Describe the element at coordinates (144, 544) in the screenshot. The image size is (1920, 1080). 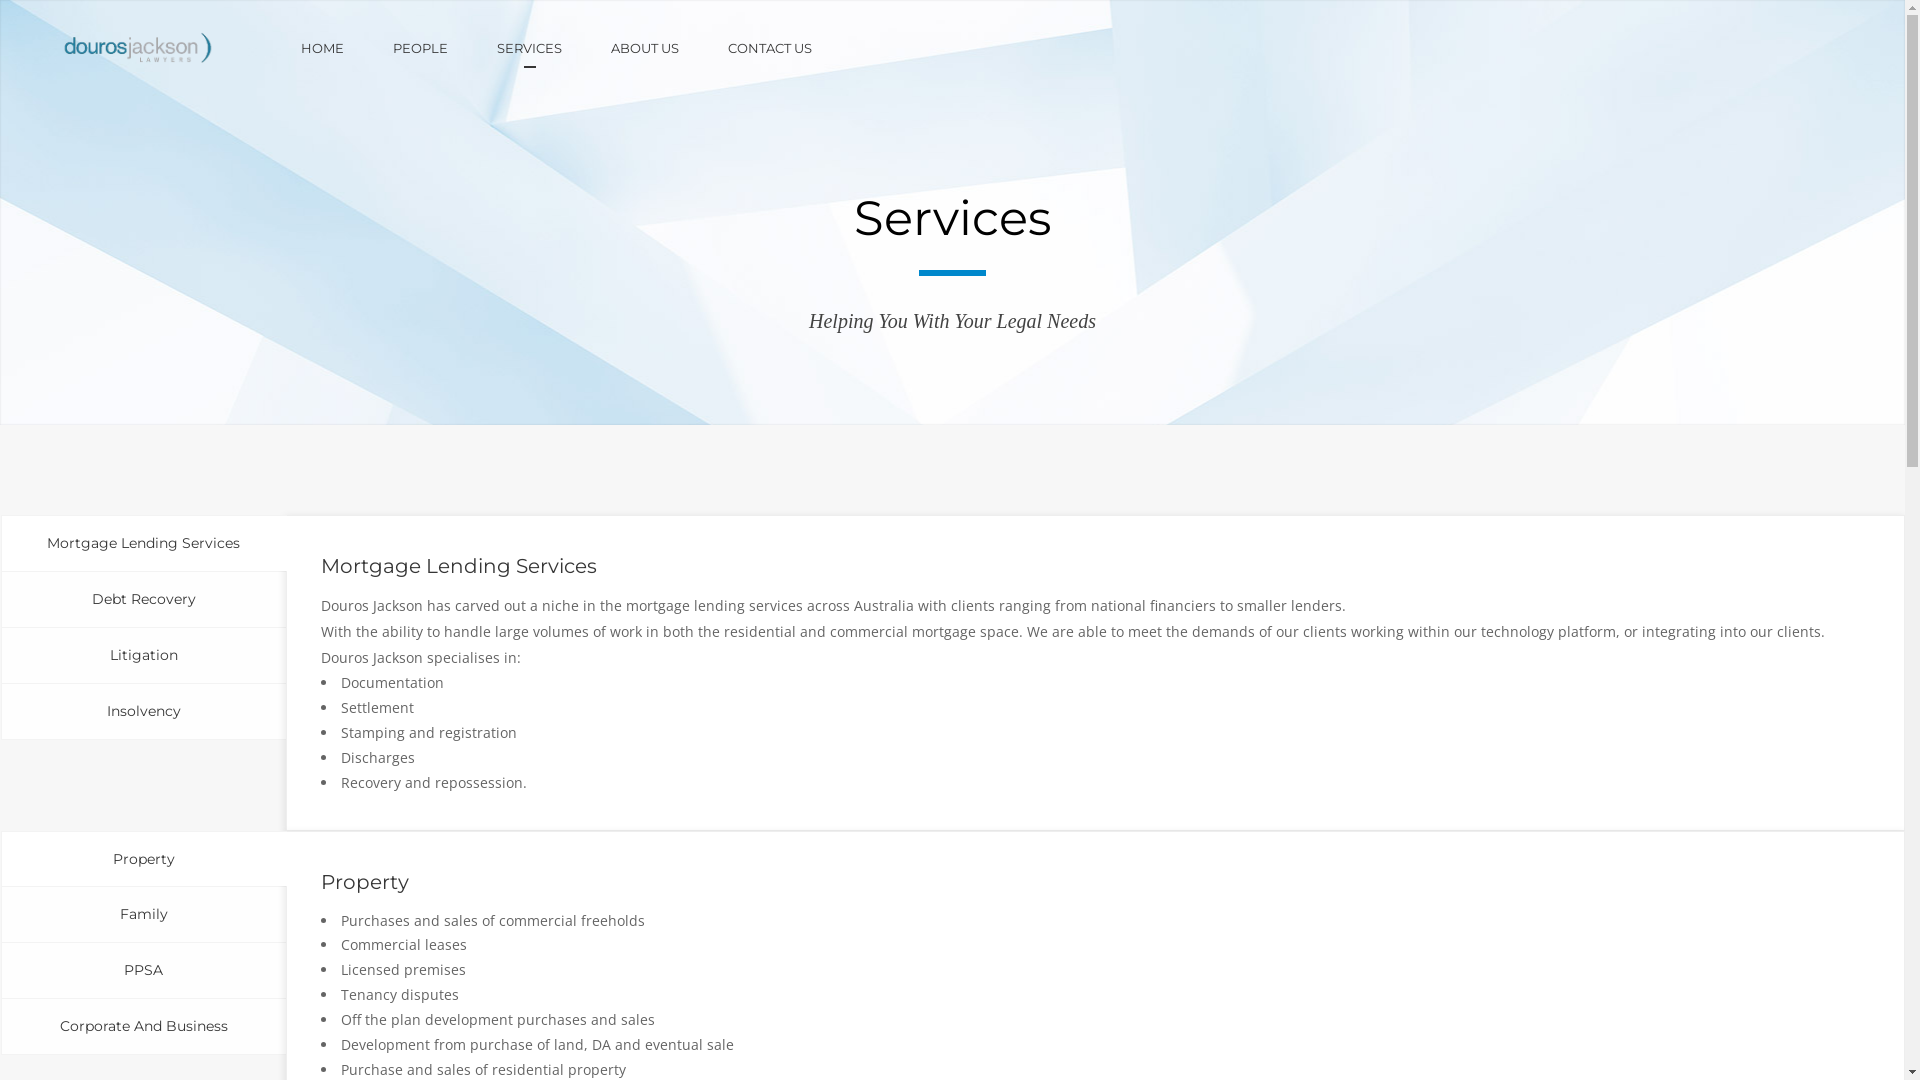
I see `Mortgage Lending Services` at that location.